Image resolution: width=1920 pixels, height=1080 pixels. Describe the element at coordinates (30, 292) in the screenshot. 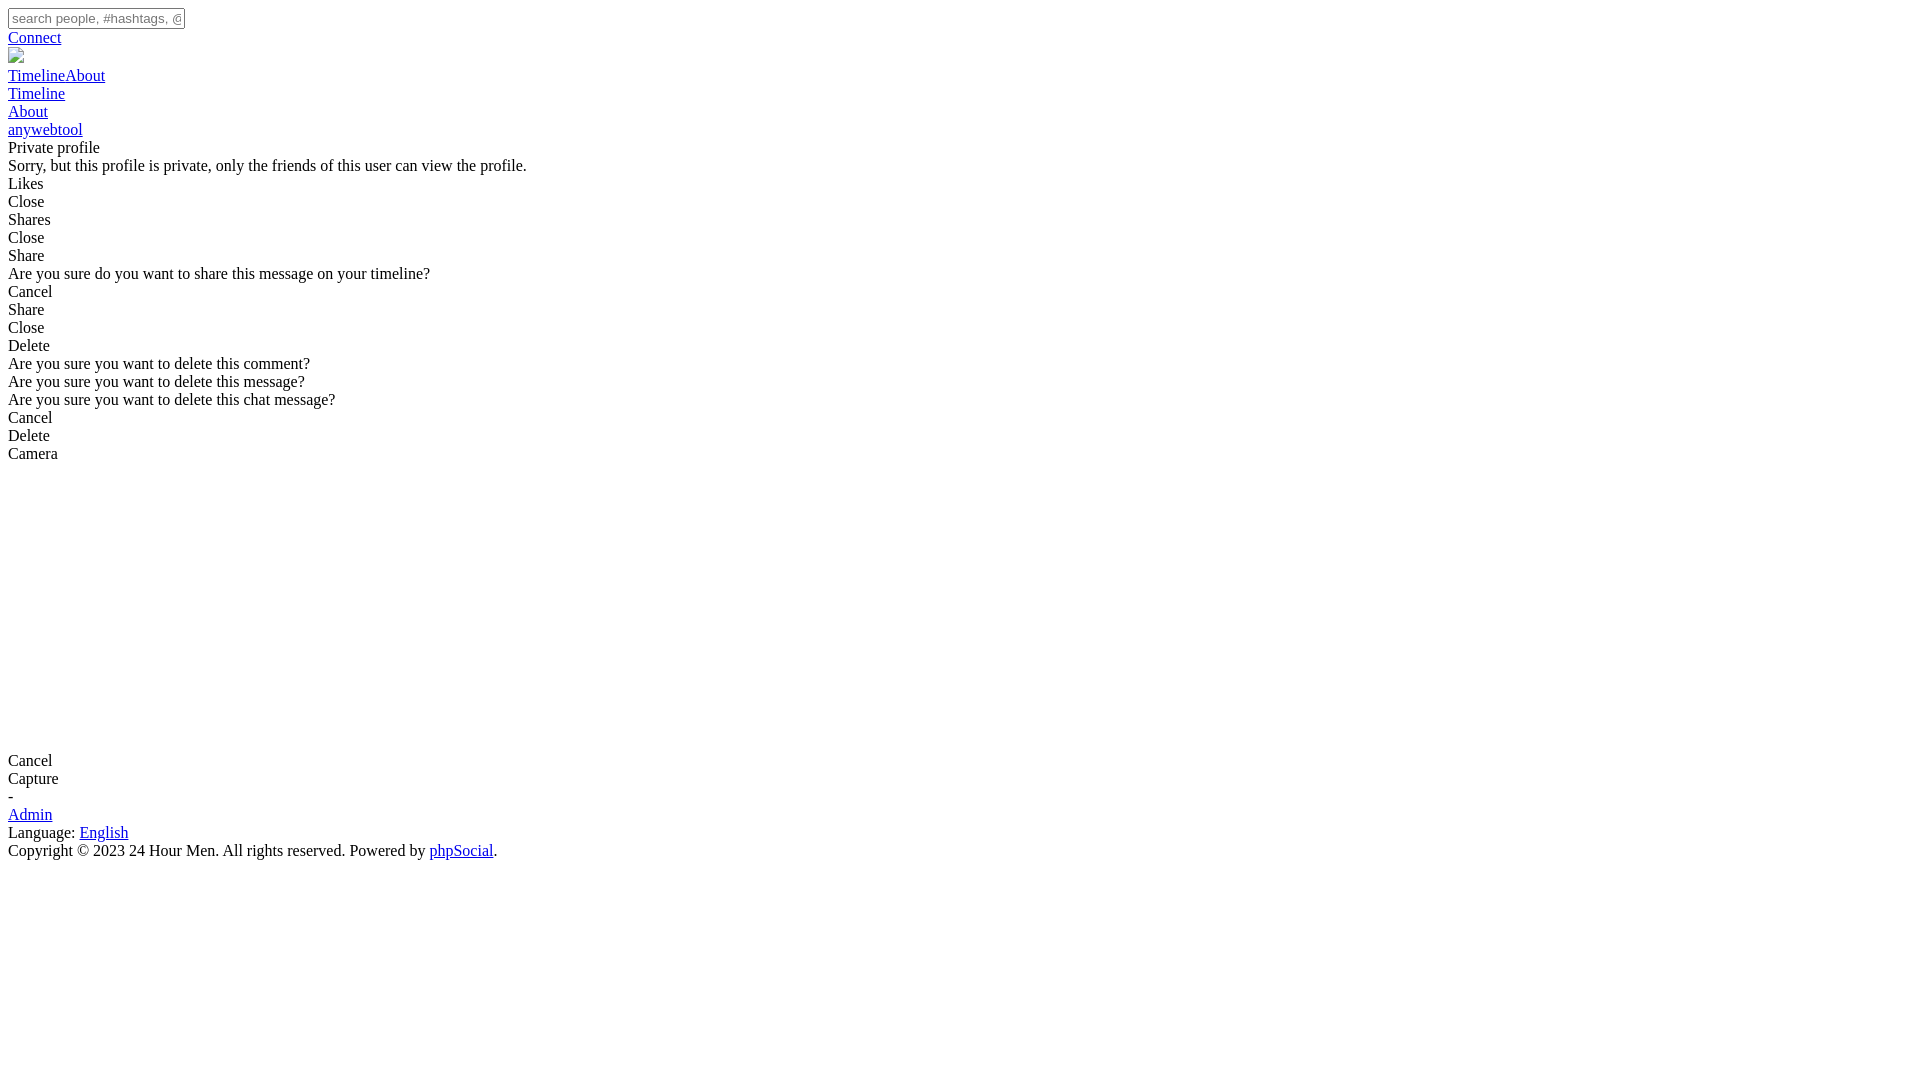

I see `Cancel` at that location.